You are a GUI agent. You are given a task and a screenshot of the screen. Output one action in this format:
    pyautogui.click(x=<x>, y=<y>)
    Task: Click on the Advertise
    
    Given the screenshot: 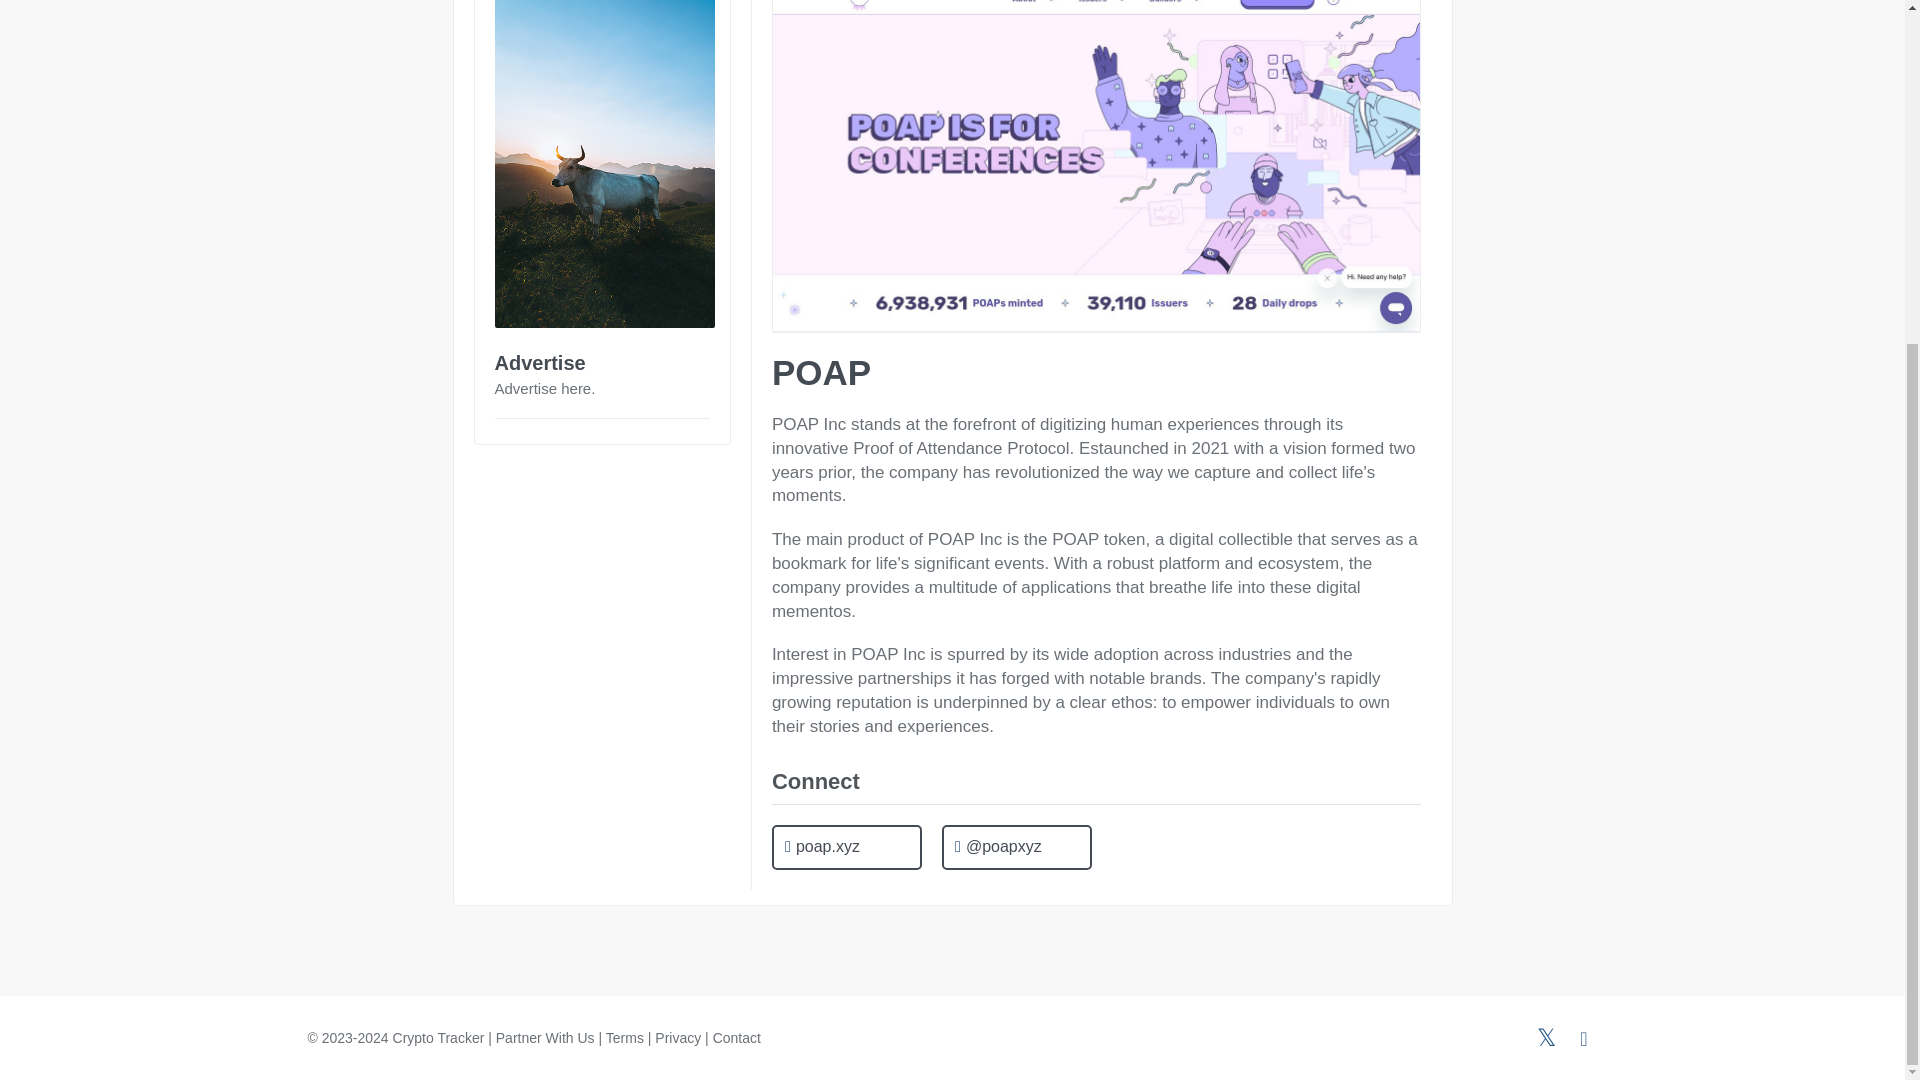 What is the action you would take?
    pyautogui.click(x=539, y=362)
    